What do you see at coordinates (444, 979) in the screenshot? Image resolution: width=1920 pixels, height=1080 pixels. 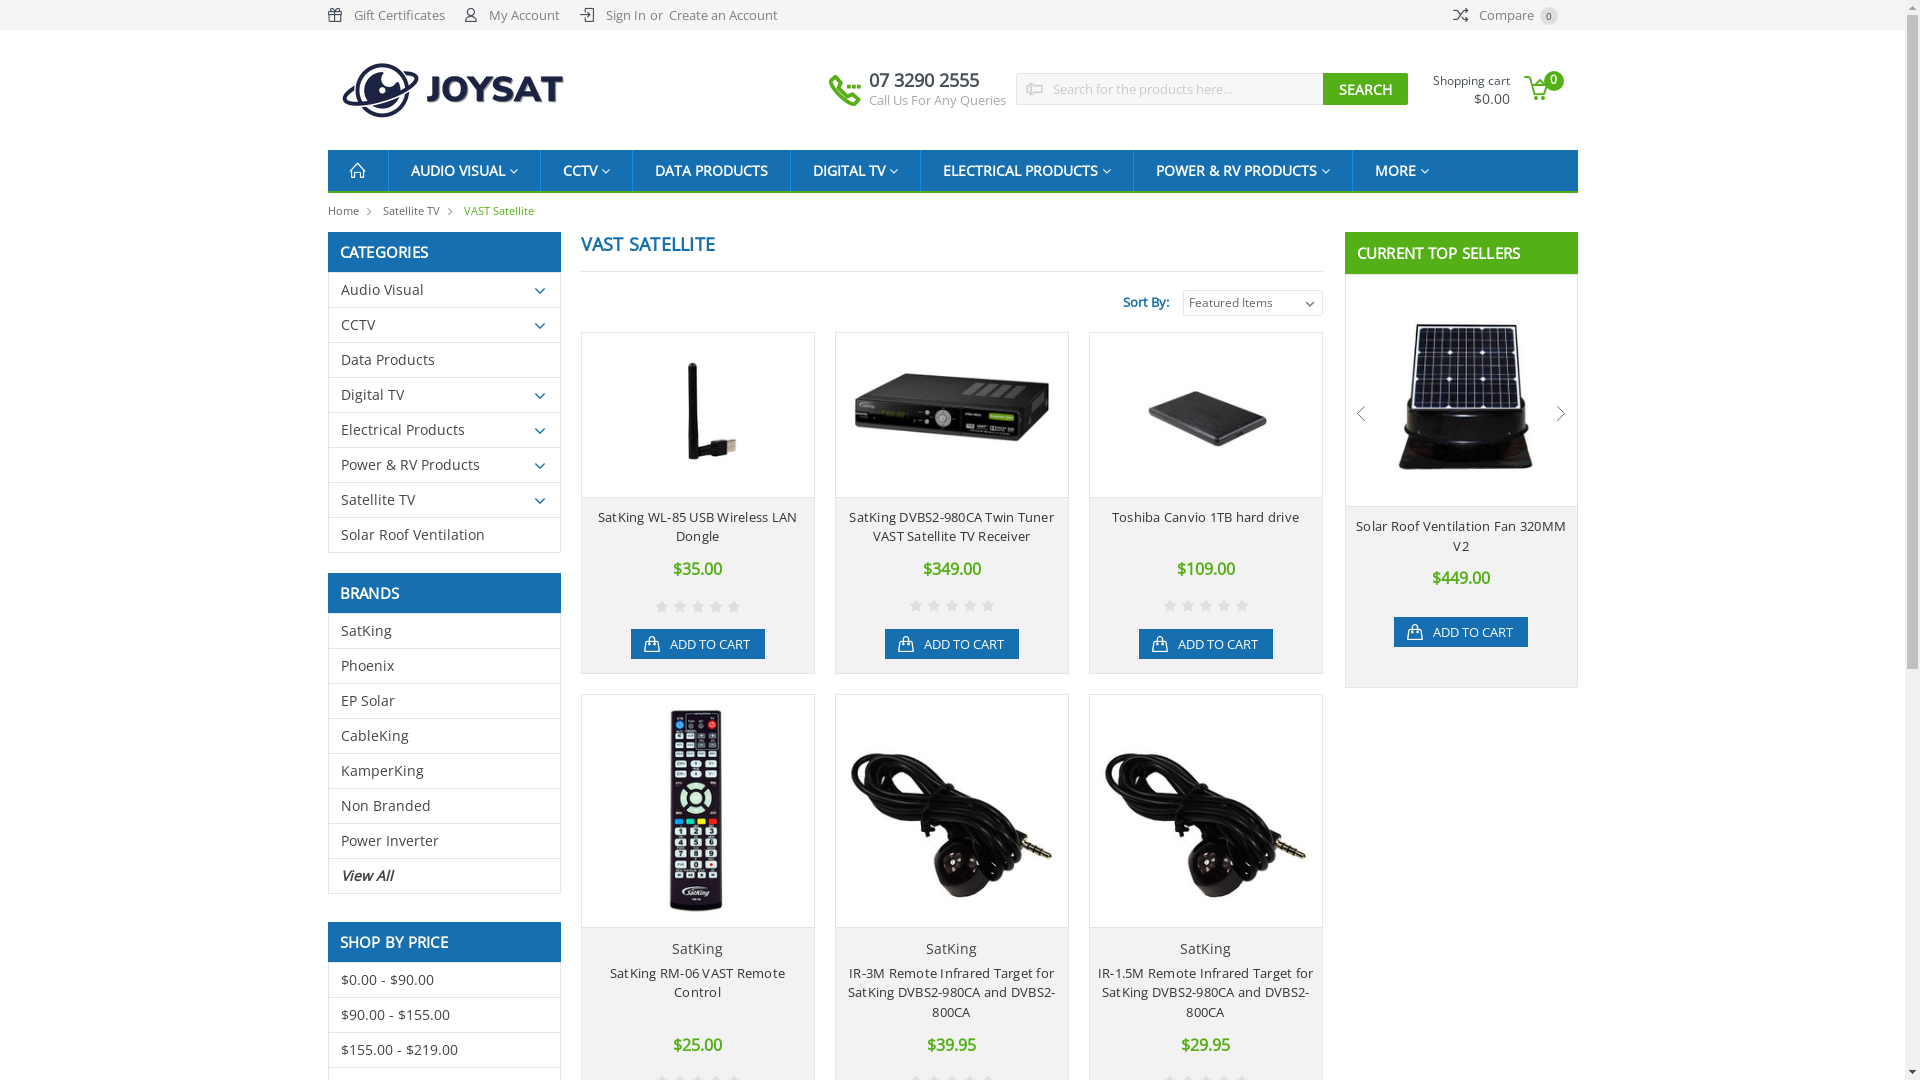 I see `$0.00 - $90.00` at bounding box center [444, 979].